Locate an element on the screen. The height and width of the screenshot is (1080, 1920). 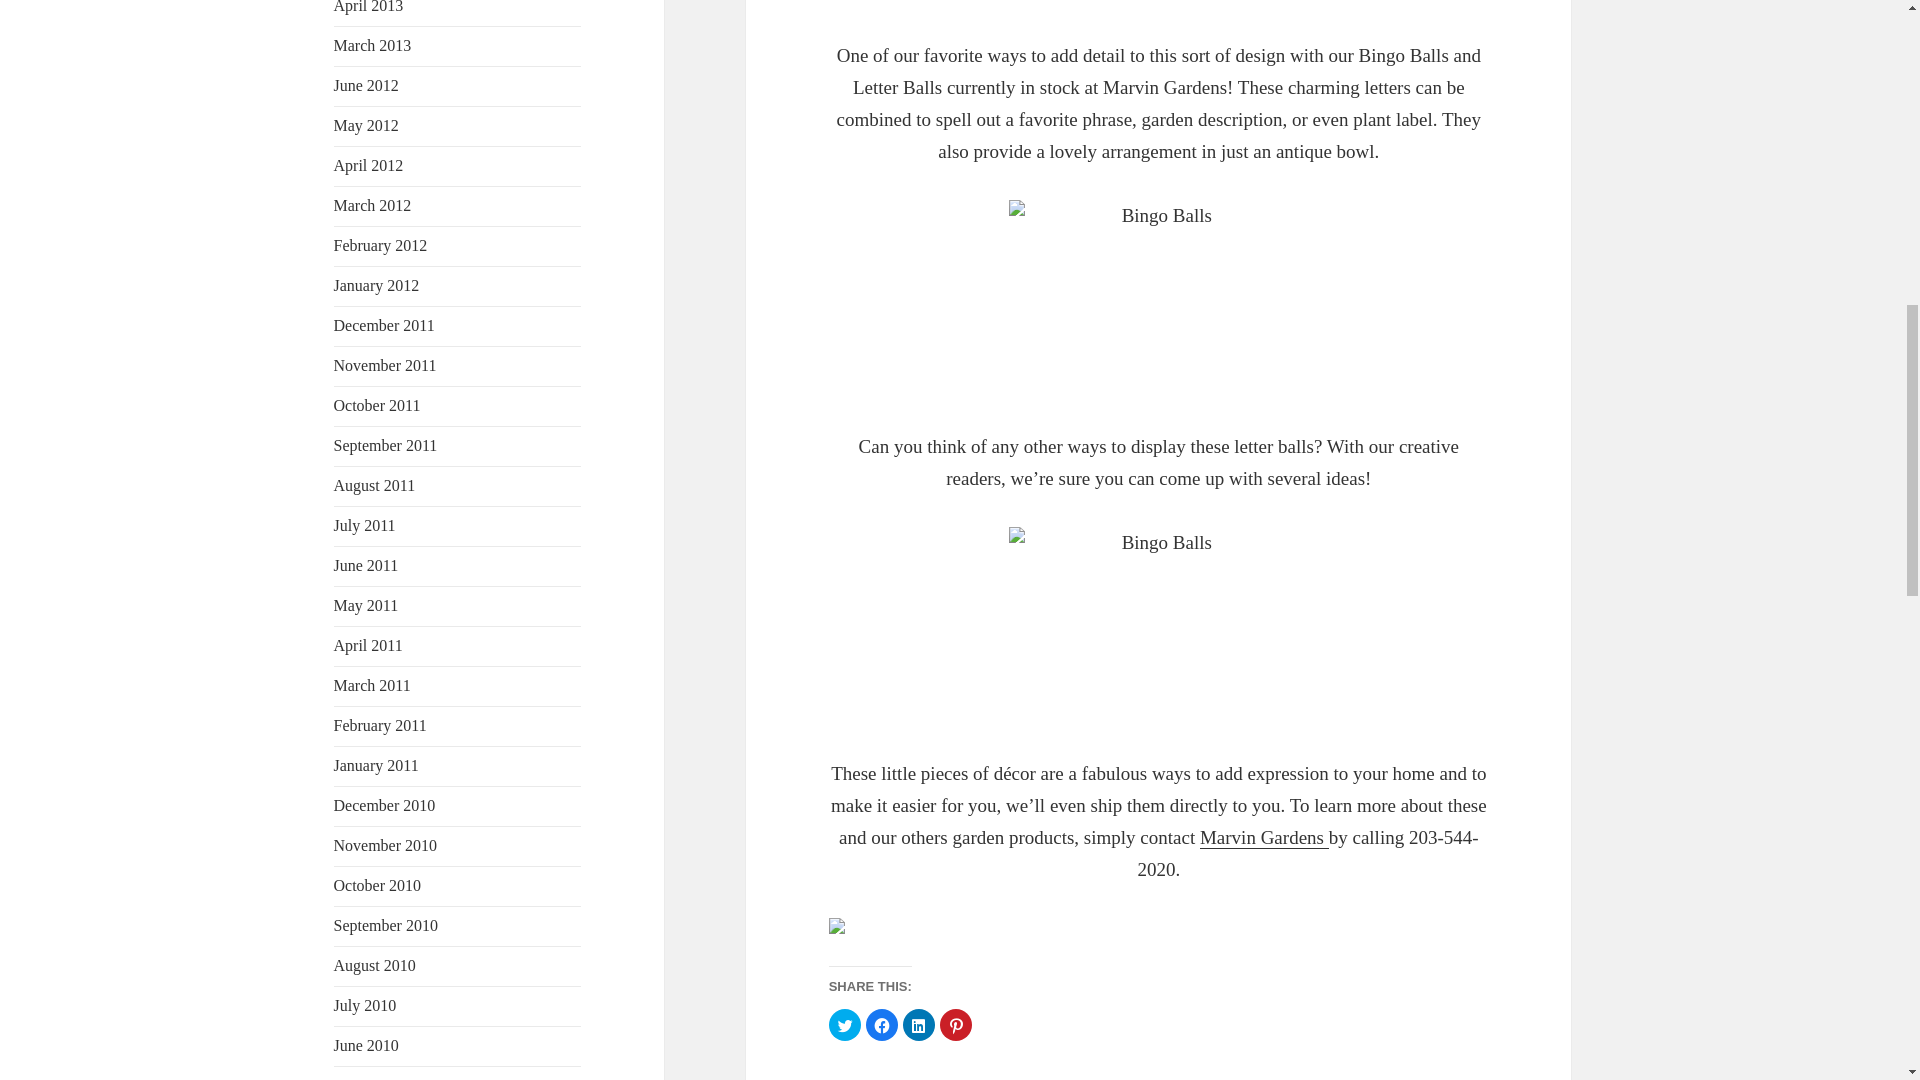
Click to share on Pinterest is located at coordinates (956, 1024).